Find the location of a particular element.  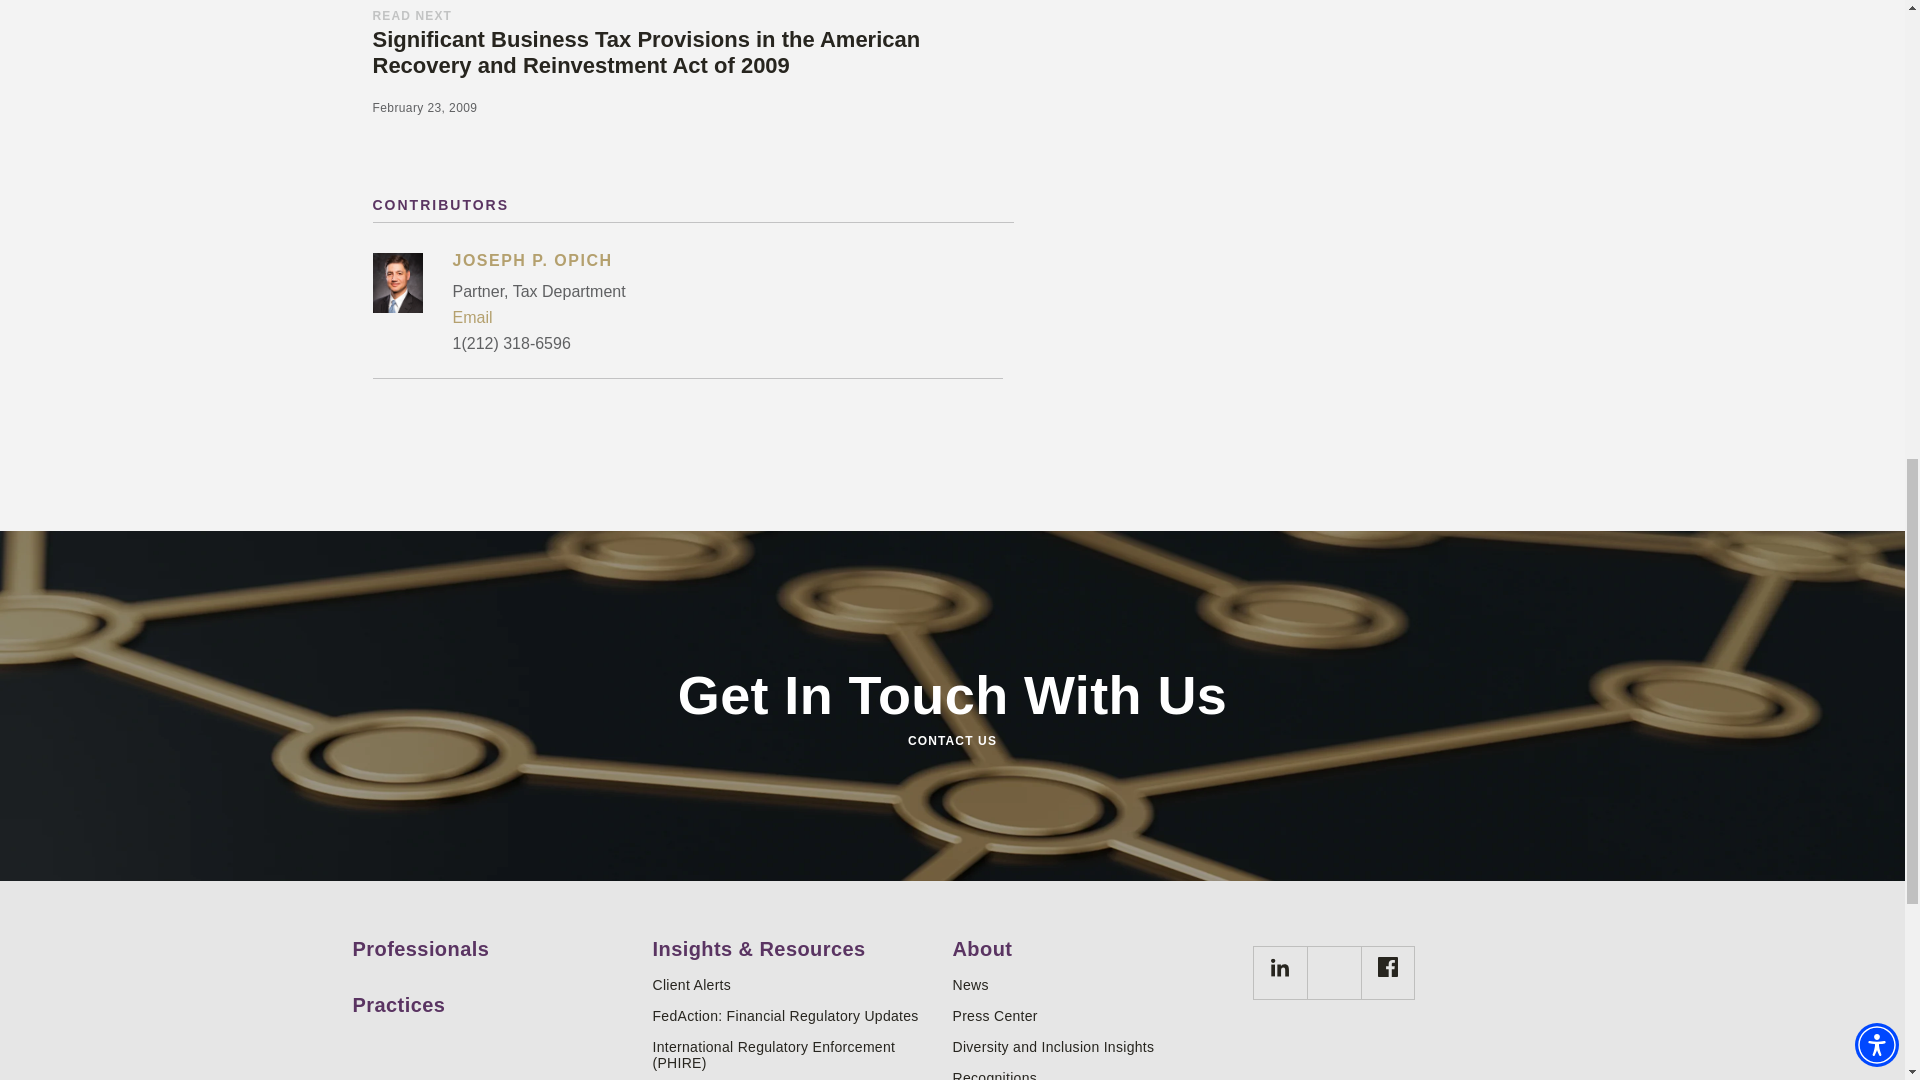

News is located at coordinates (1094, 984).